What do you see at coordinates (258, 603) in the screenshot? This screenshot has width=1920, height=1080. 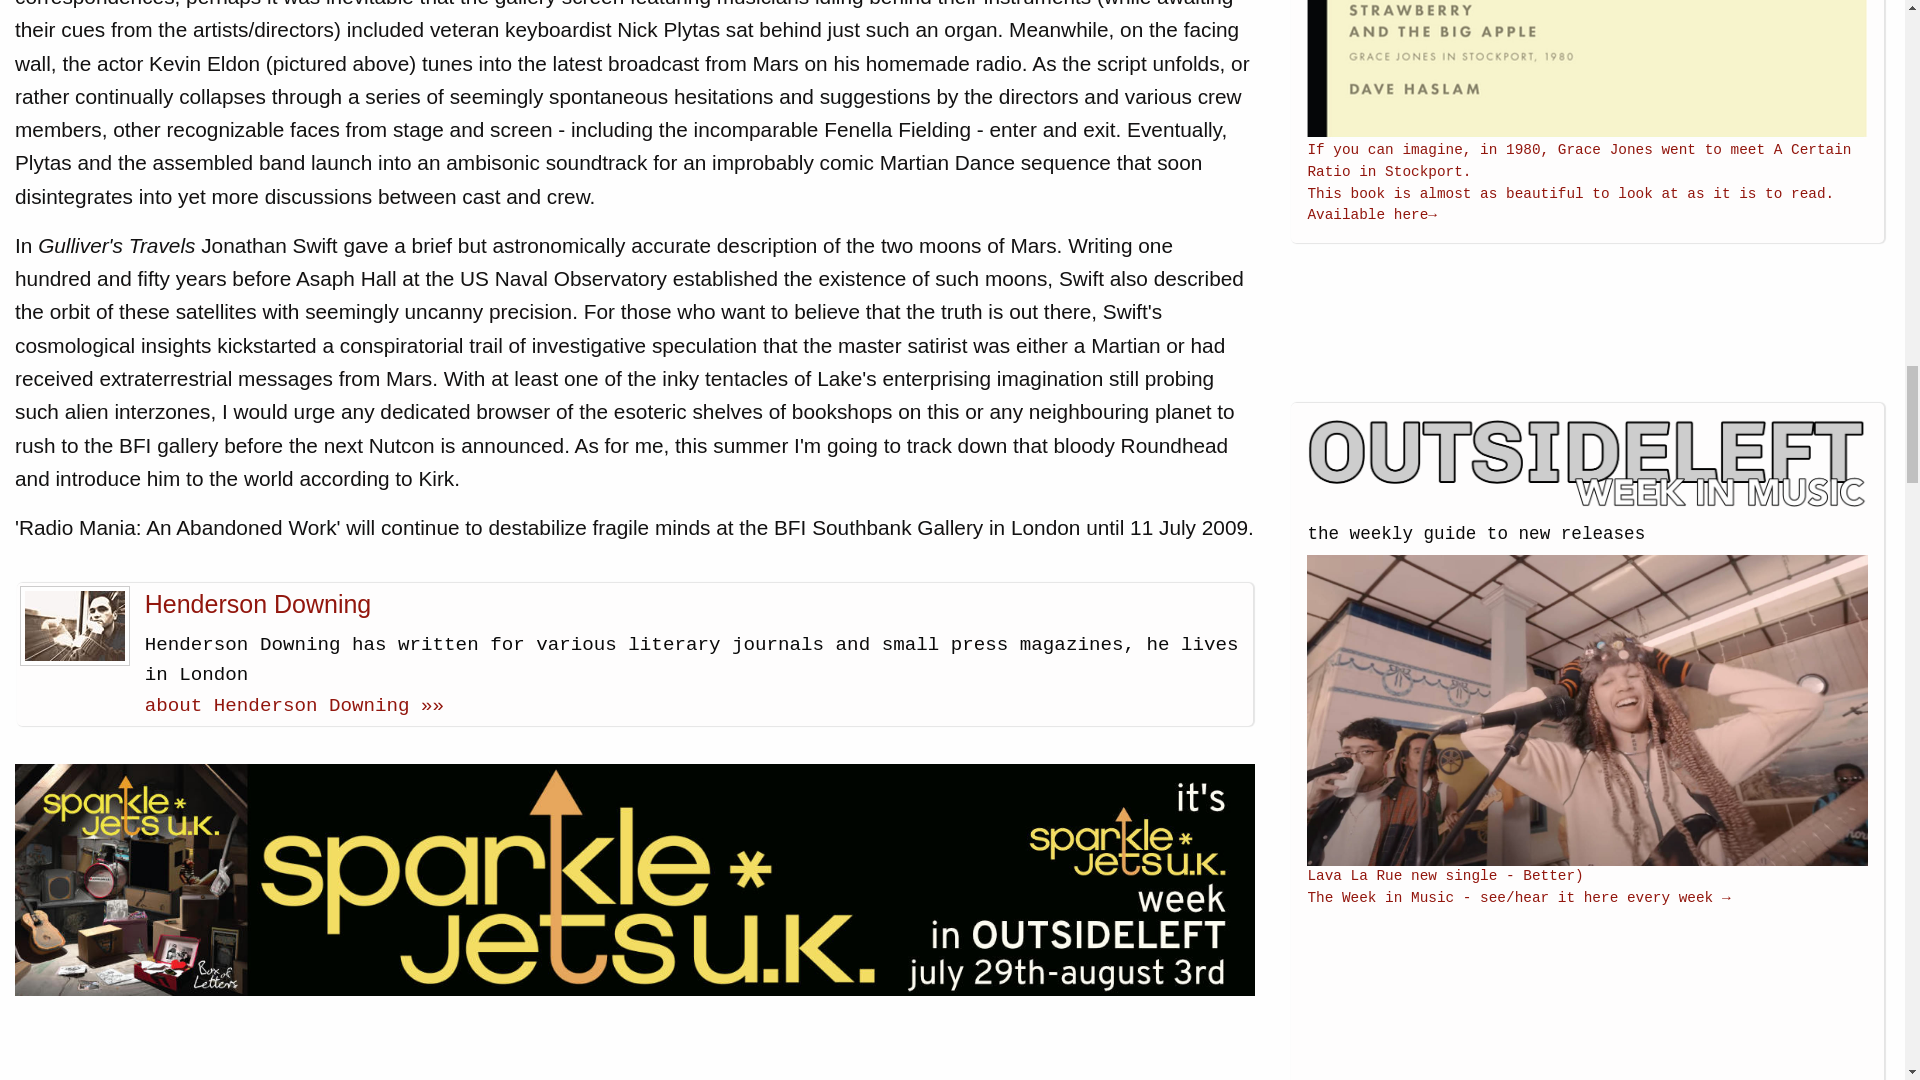 I see `Henderson Downing` at bounding box center [258, 603].